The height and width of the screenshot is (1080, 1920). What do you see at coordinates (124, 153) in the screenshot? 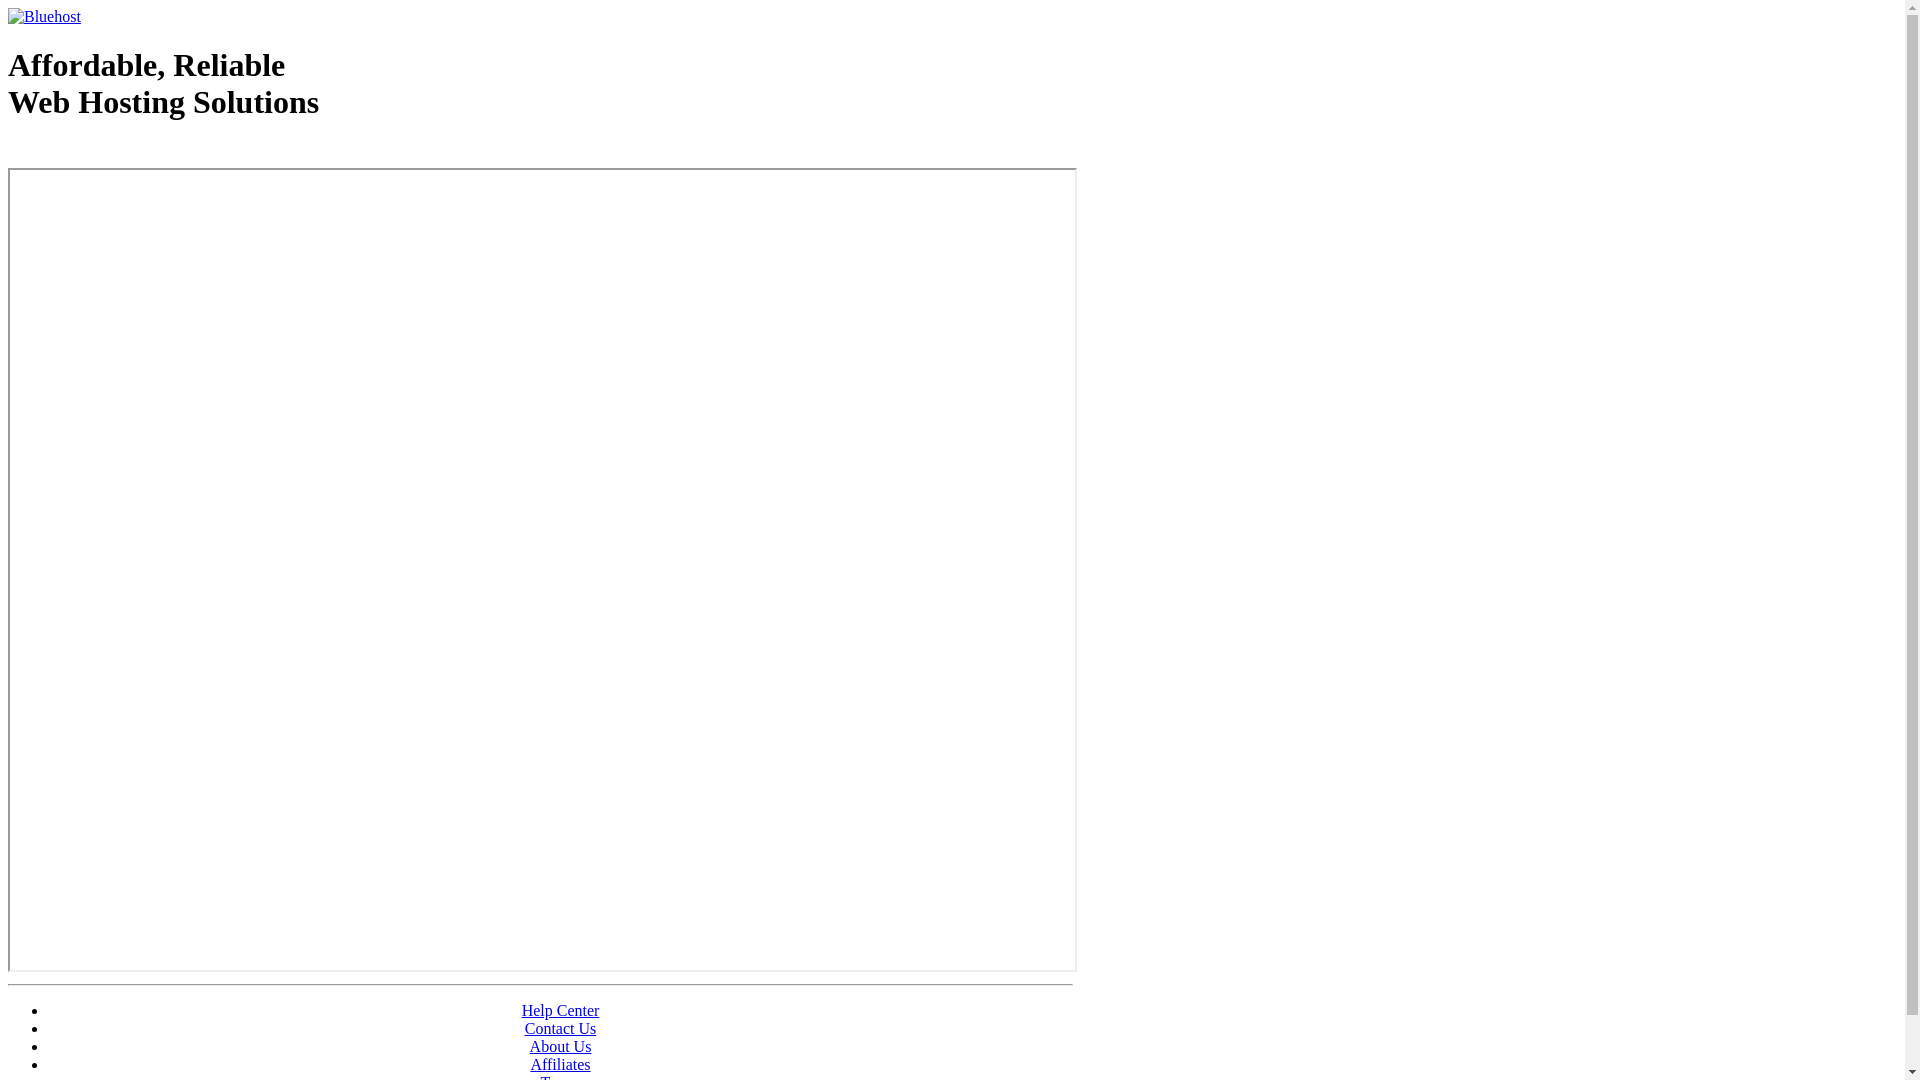
I see `Web Hosting - courtesy of www.bluehost.com` at bounding box center [124, 153].